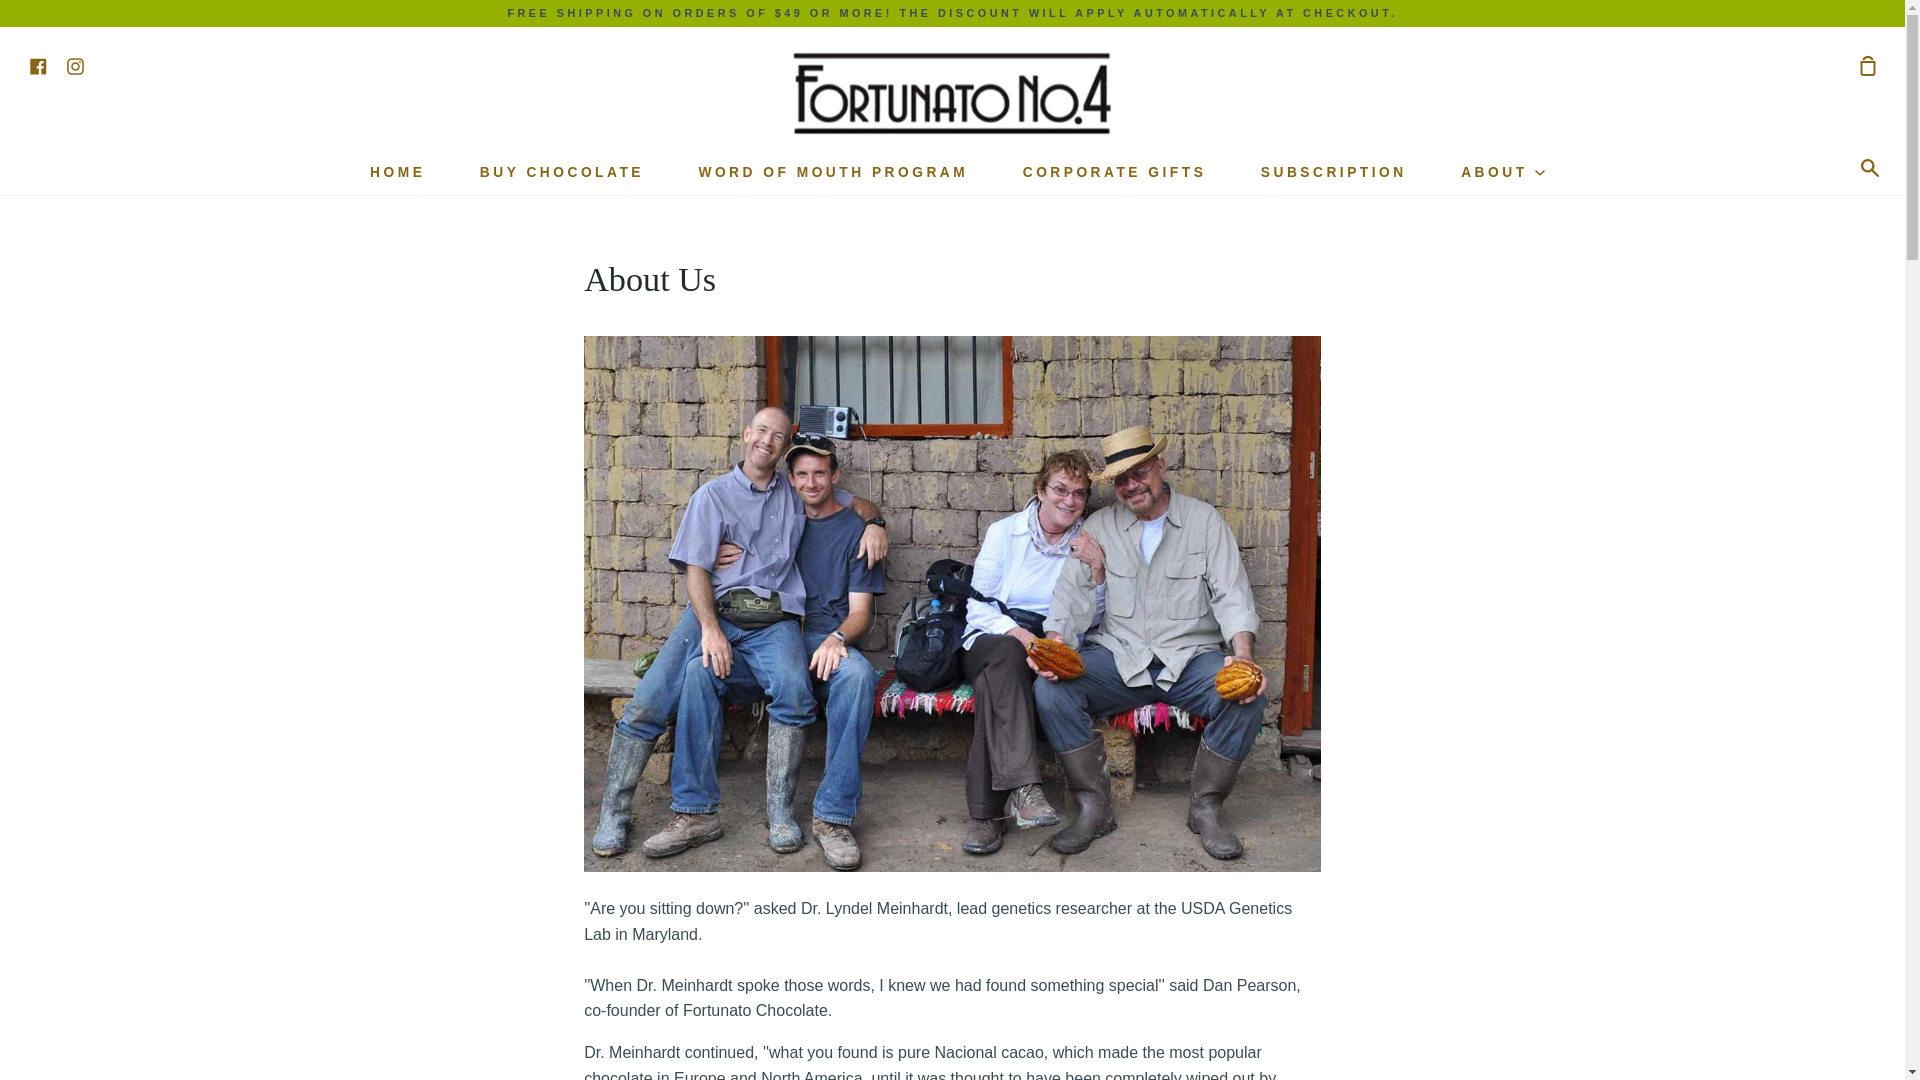 The height and width of the screenshot is (1080, 1920). What do you see at coordinates (76, 64) in the screenshot?
I see `Instagram` at bounding box center [76, 64].